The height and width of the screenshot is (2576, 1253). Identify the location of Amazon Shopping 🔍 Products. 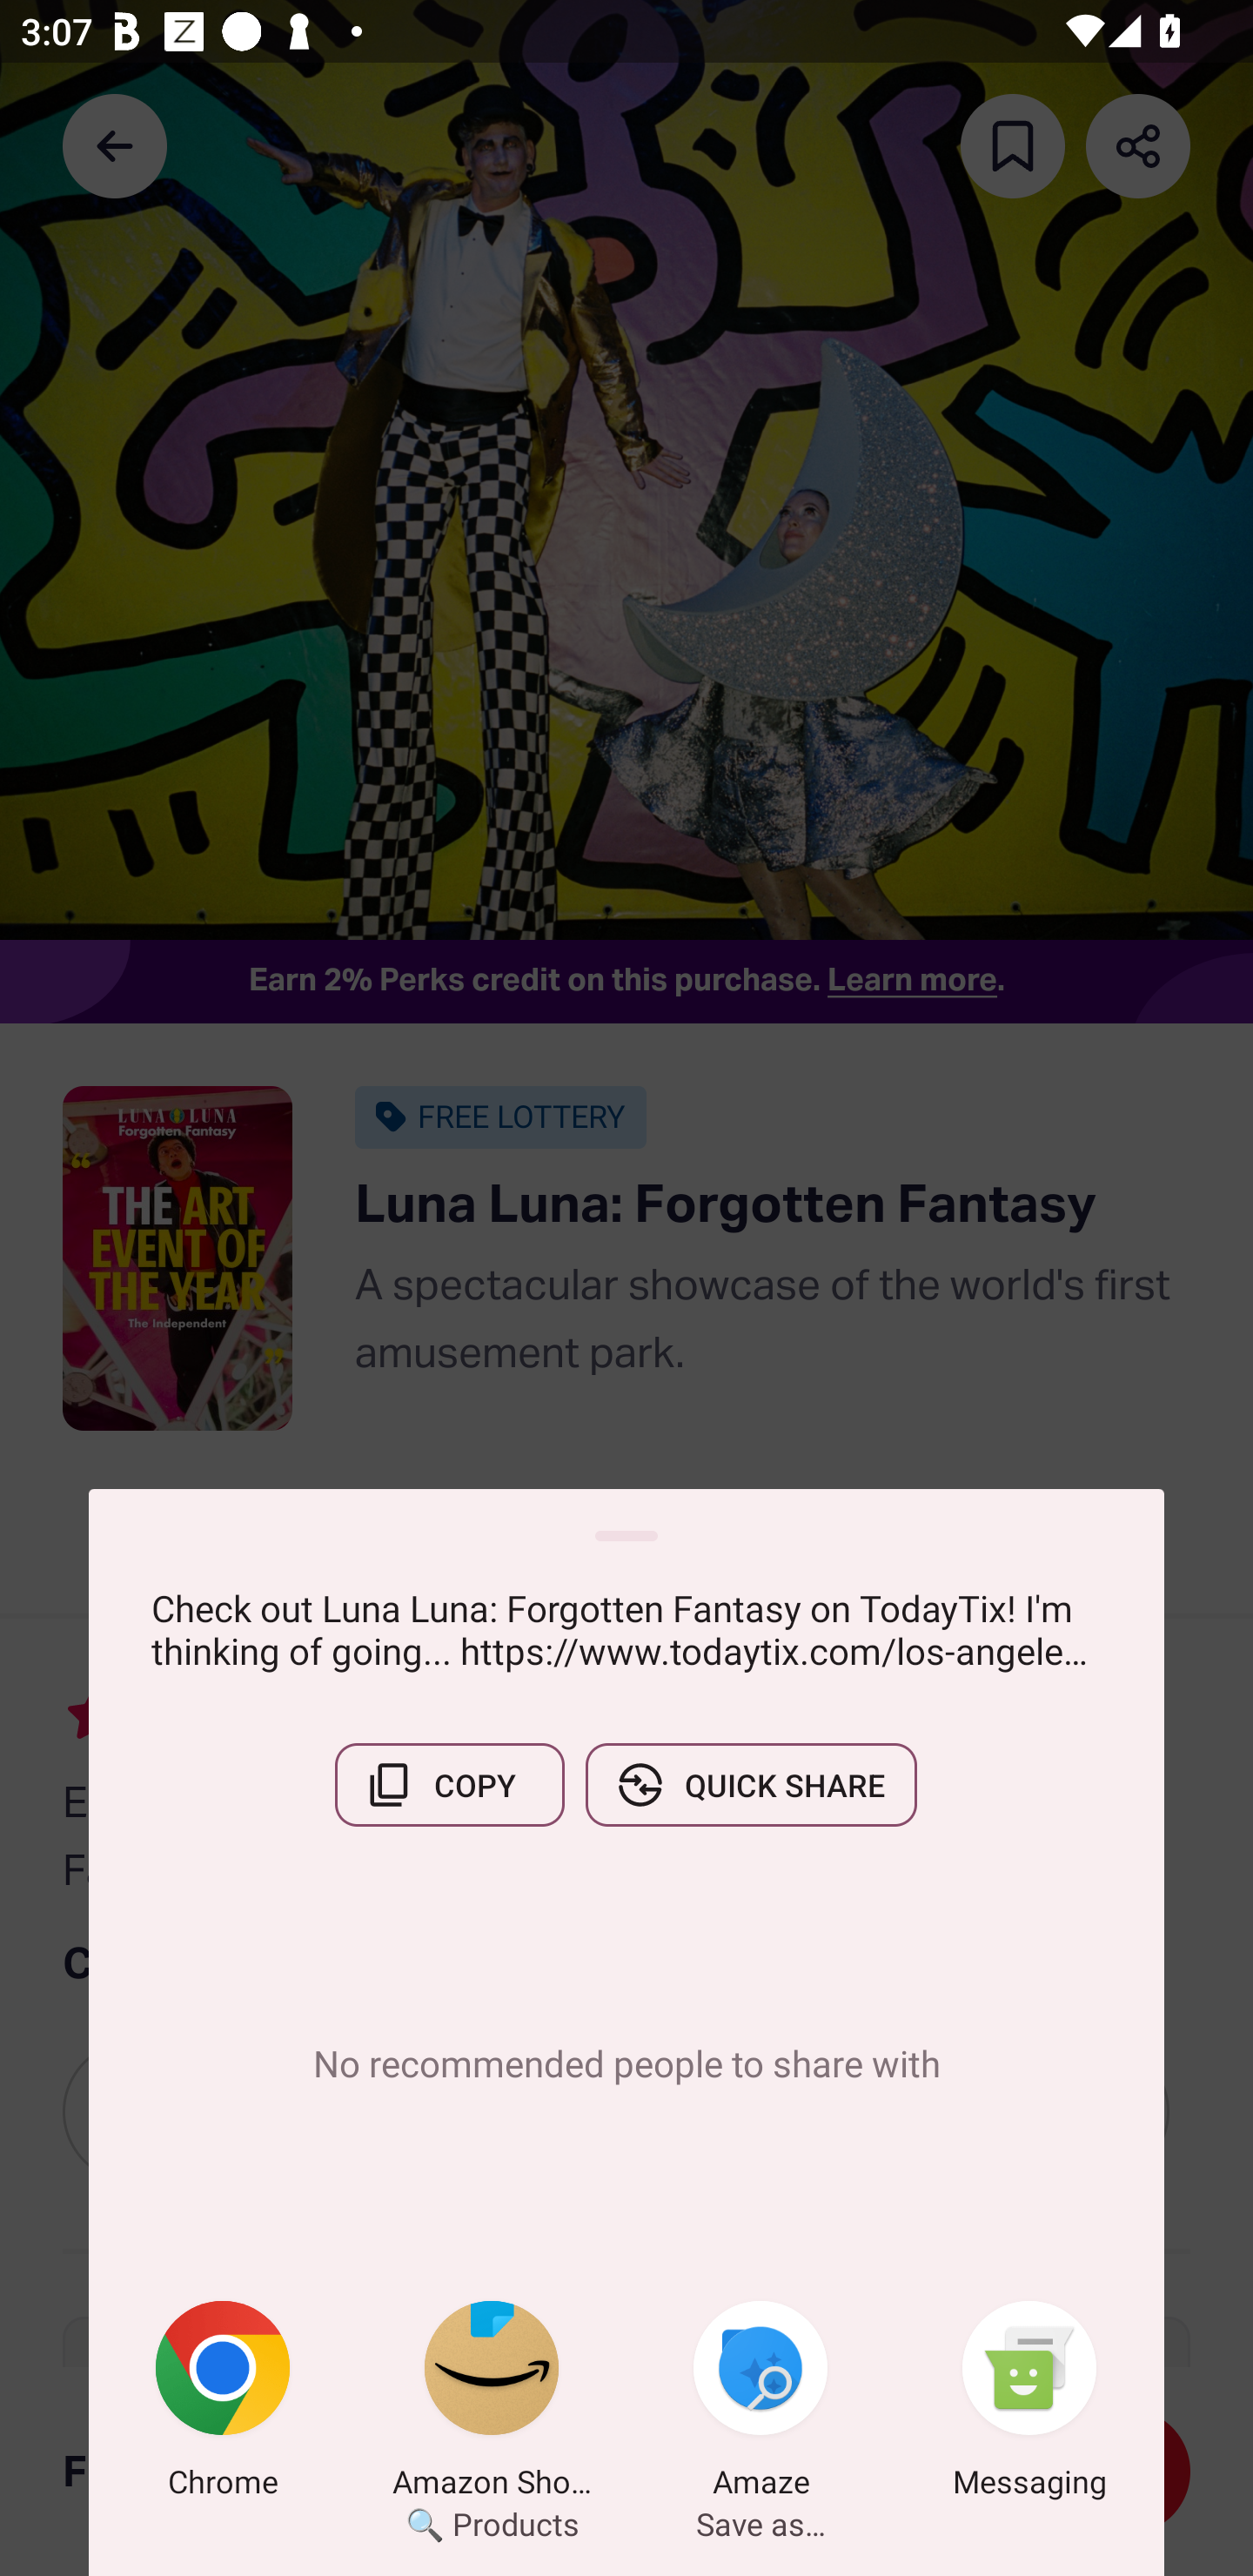
(492, 2405).